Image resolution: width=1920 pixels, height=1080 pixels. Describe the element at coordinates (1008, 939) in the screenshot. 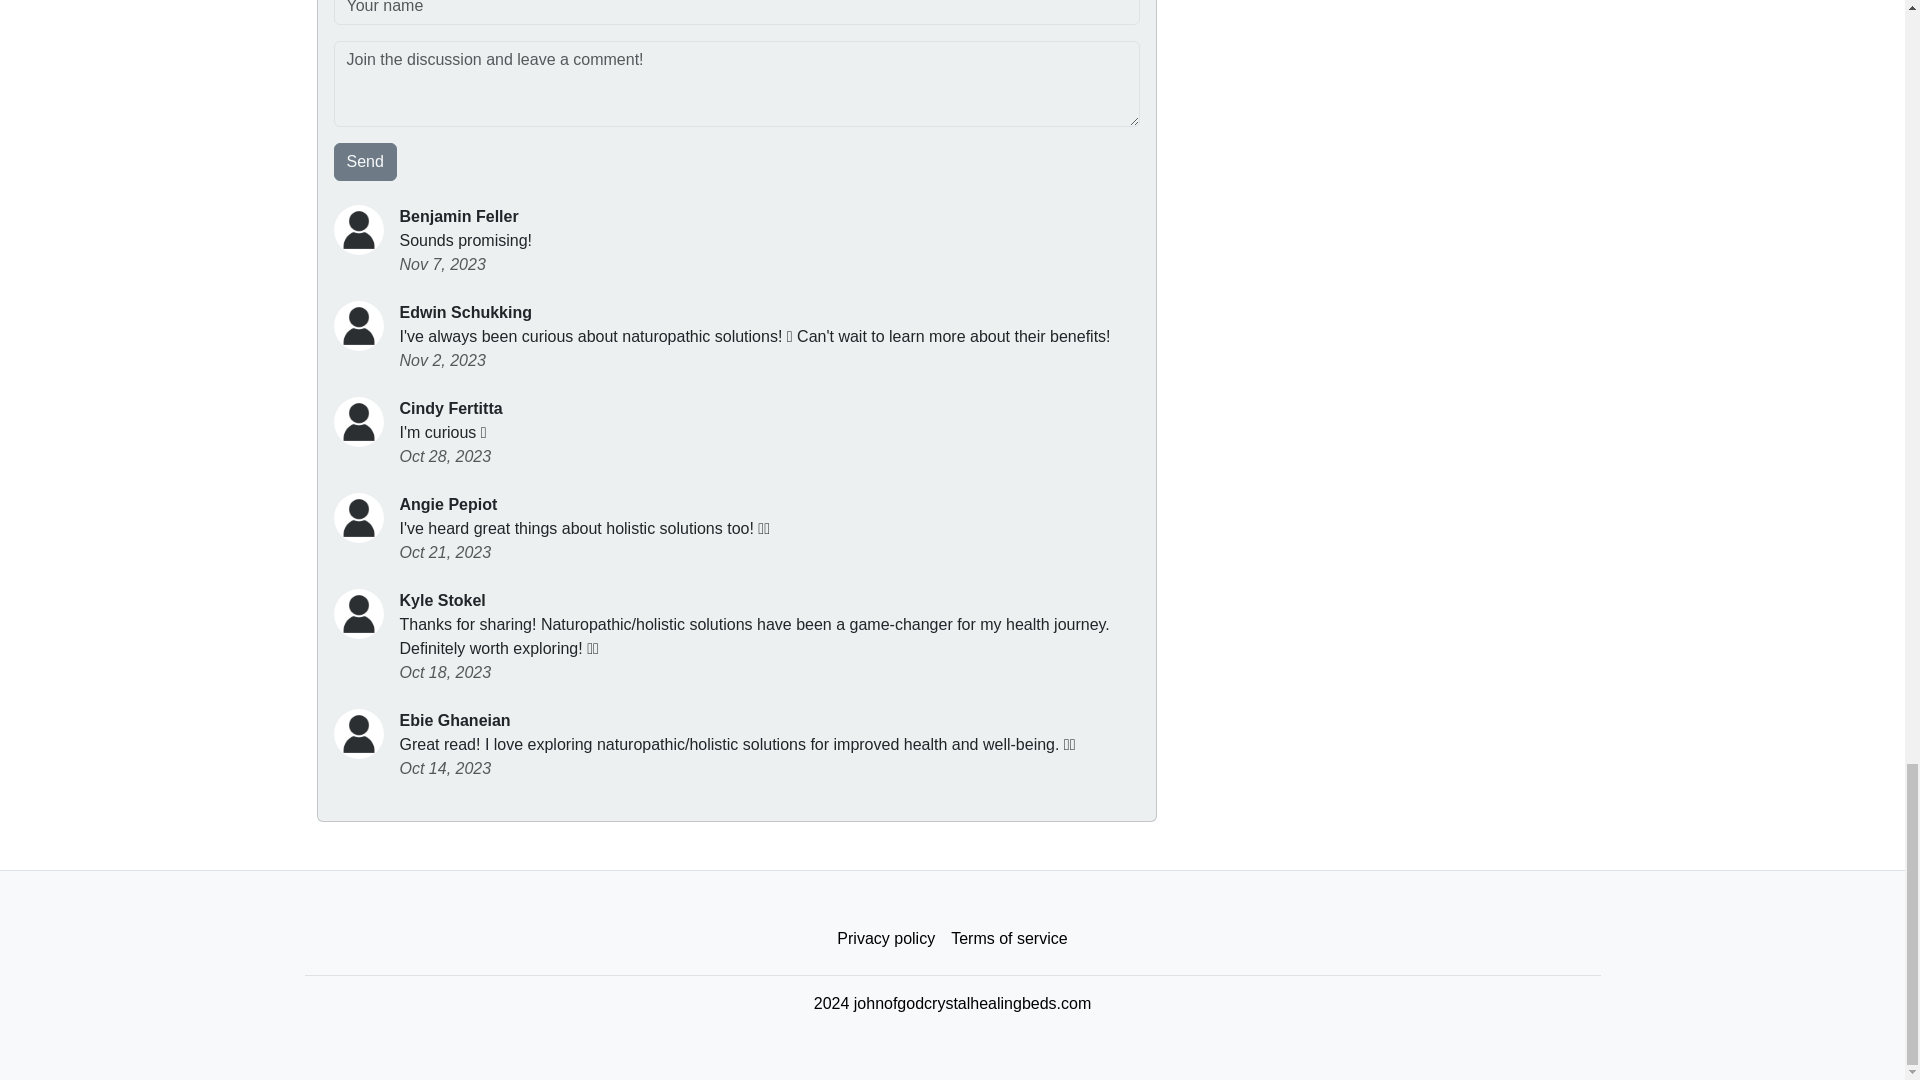

I see `Terms of service` at that location.